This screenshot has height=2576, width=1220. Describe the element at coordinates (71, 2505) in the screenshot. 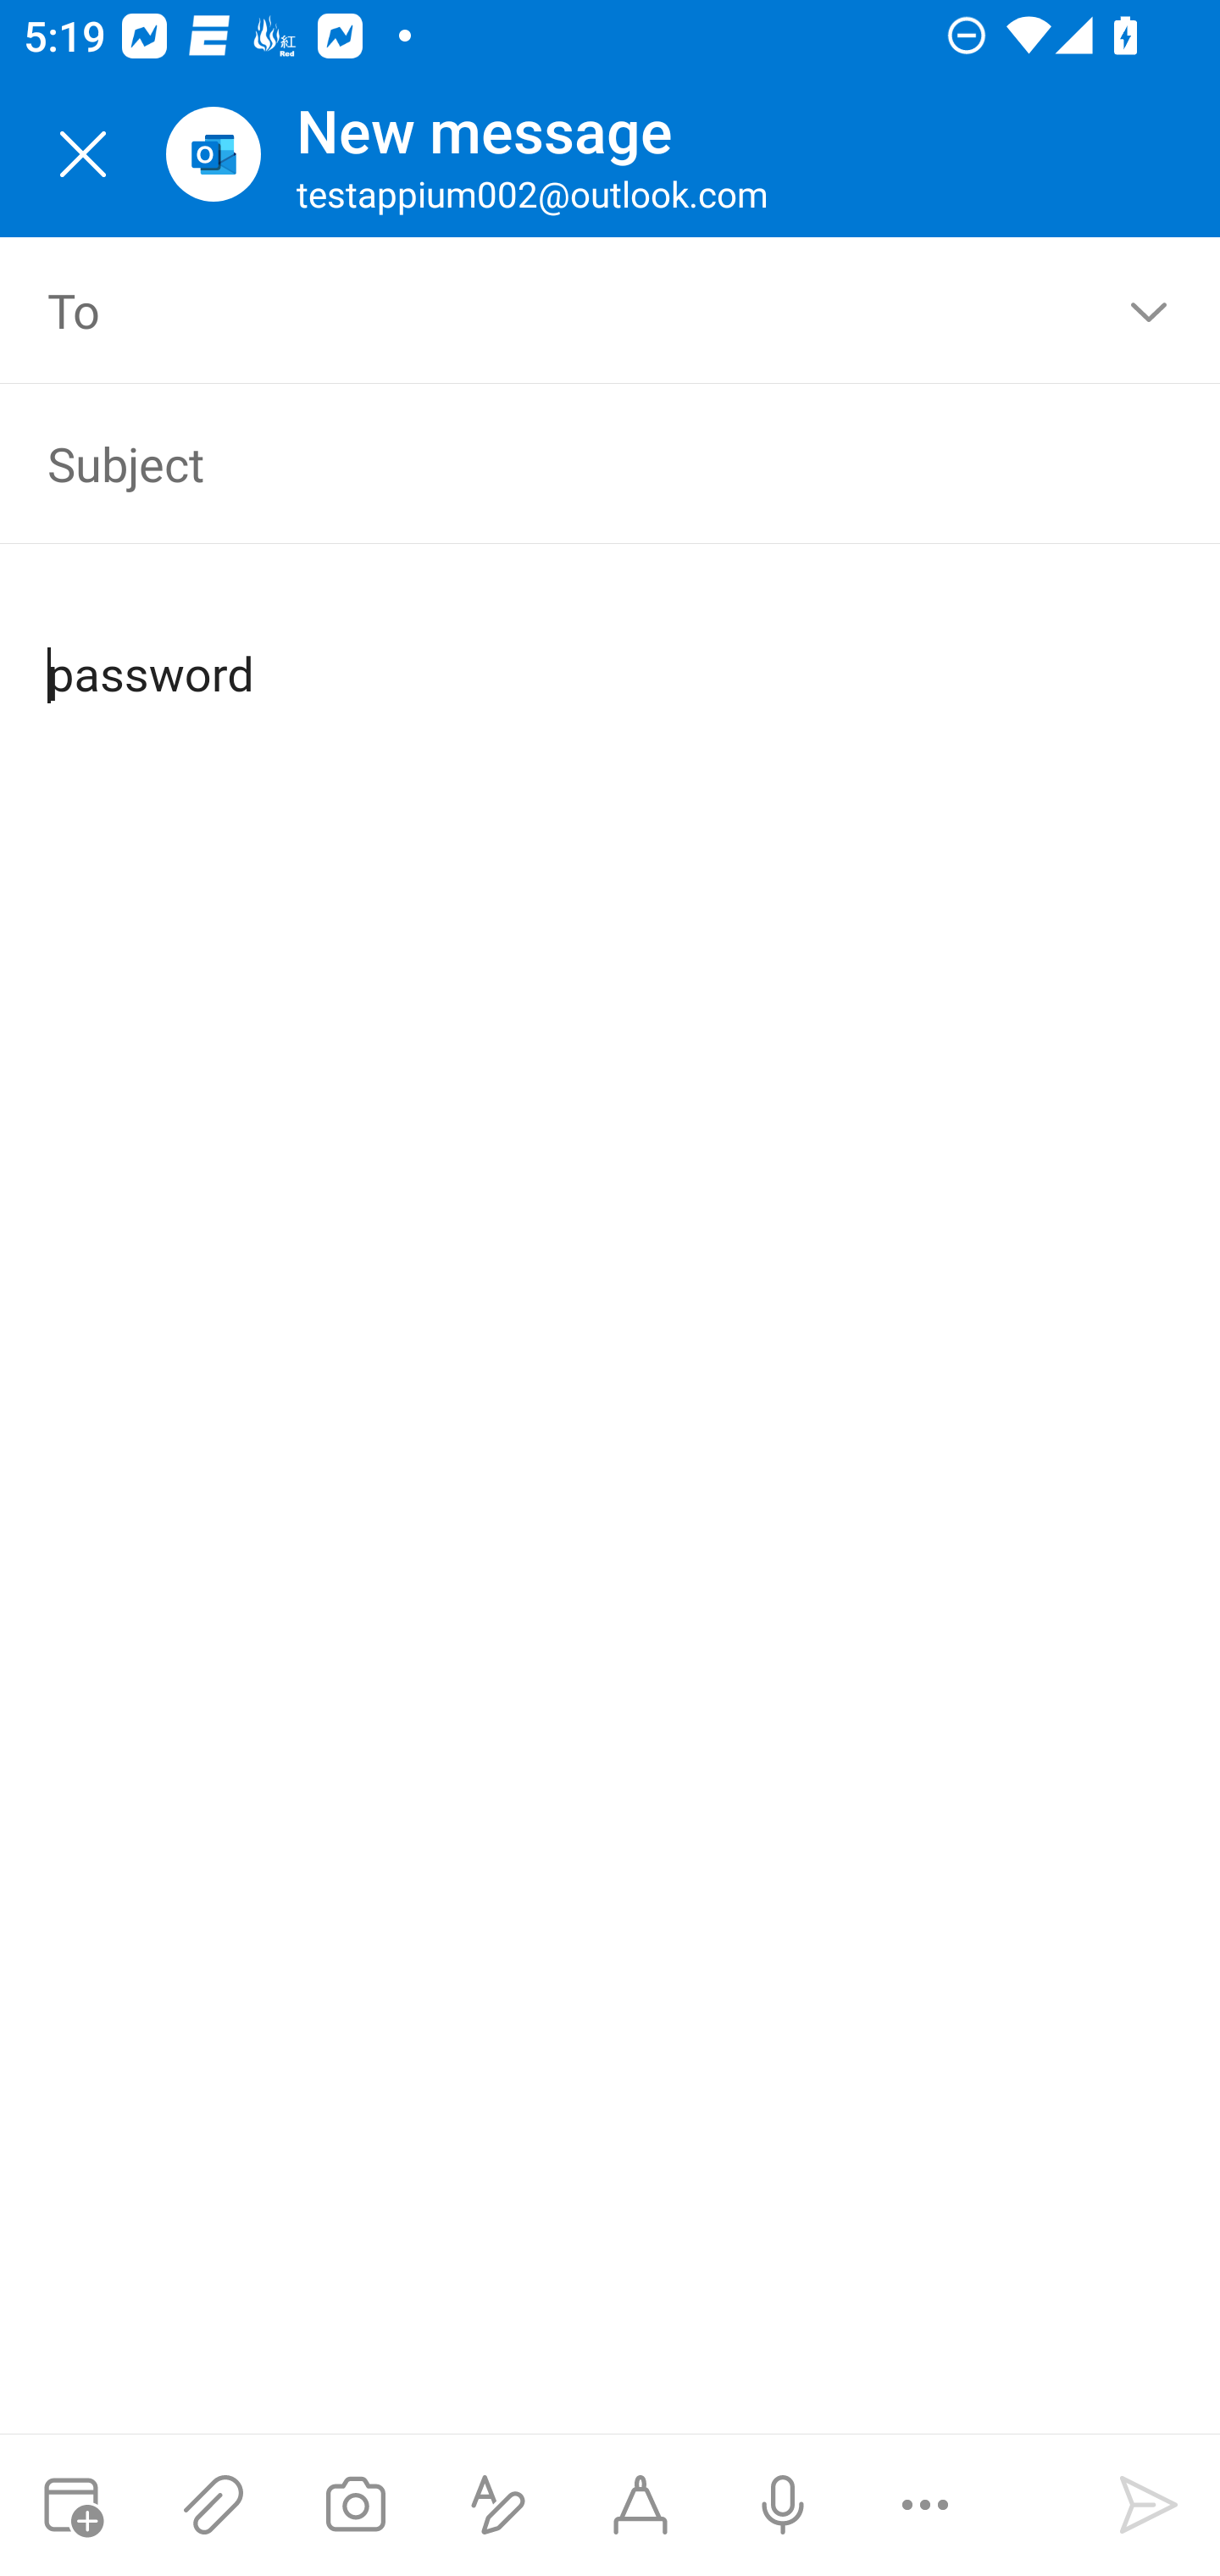

I see `Attach meeting` at that location.